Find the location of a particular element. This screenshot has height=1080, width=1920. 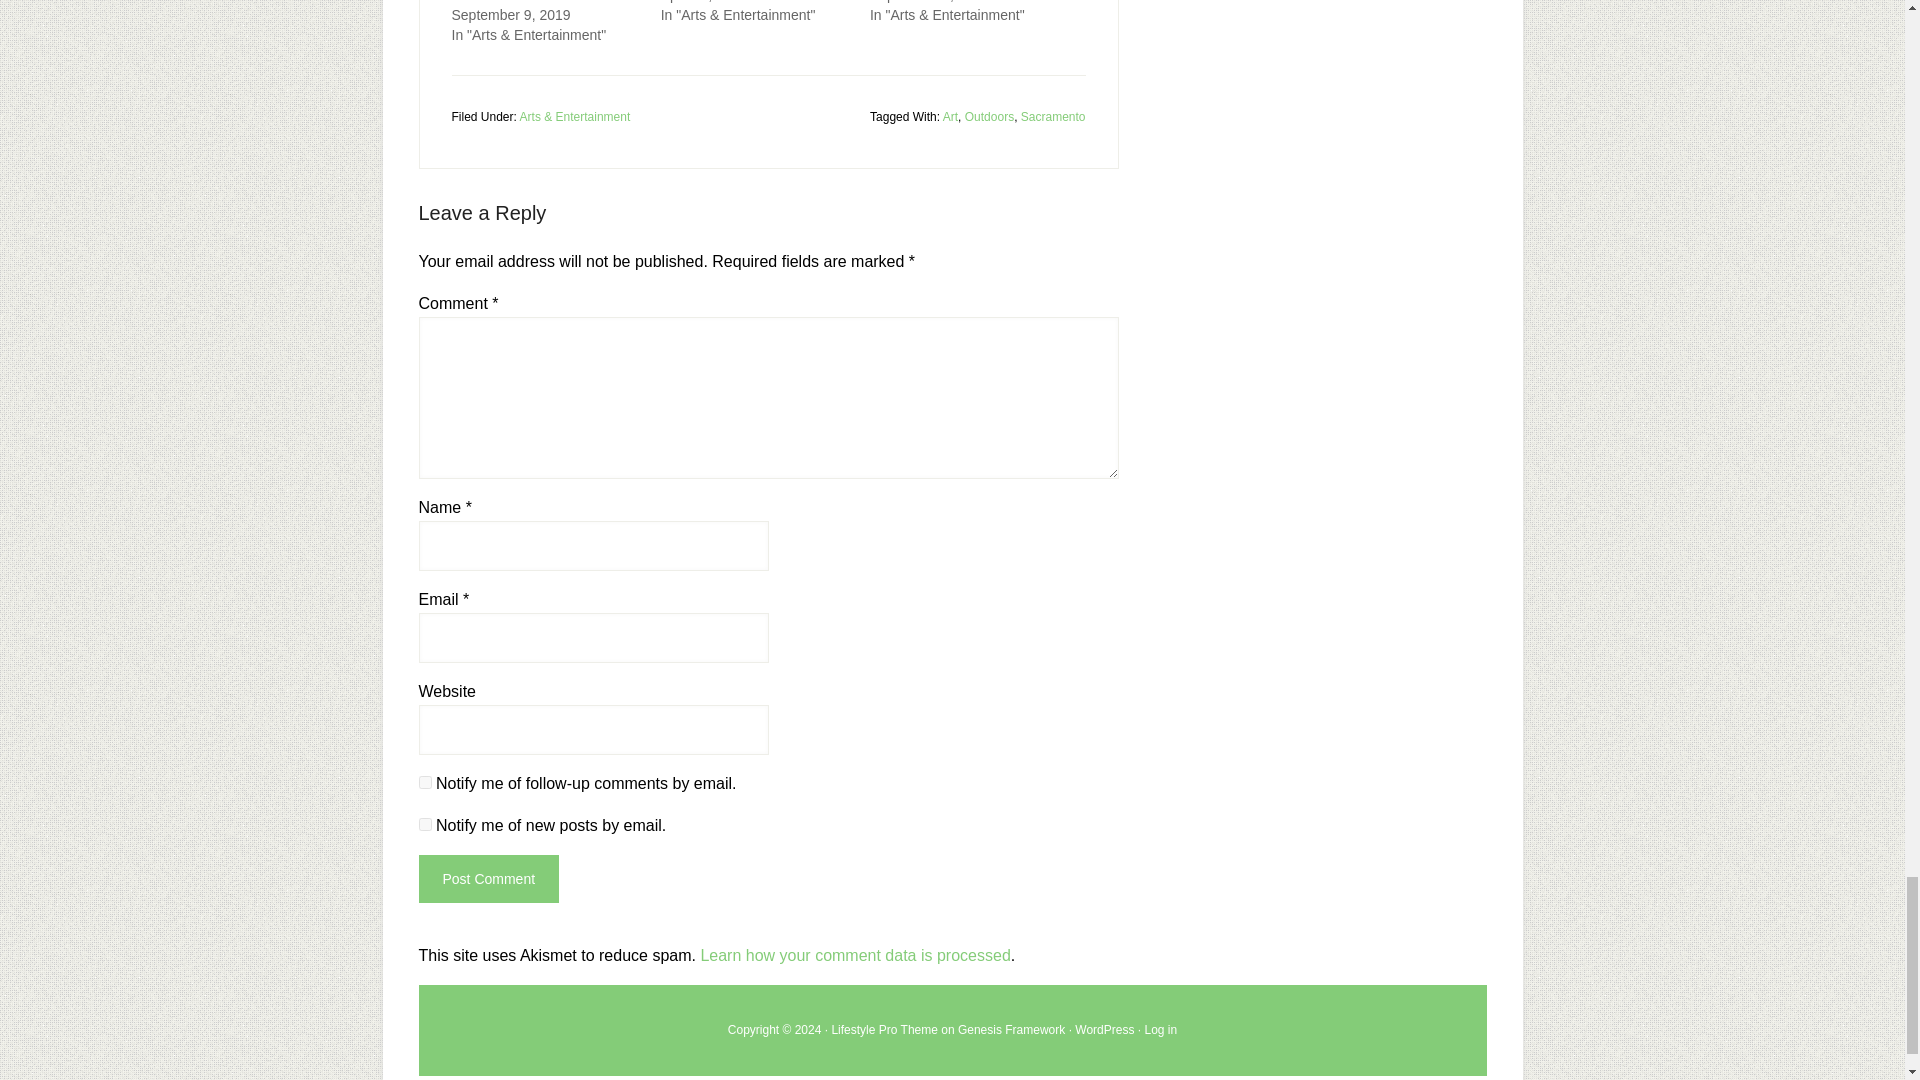

subscribe is located at coordinates (424, 824).